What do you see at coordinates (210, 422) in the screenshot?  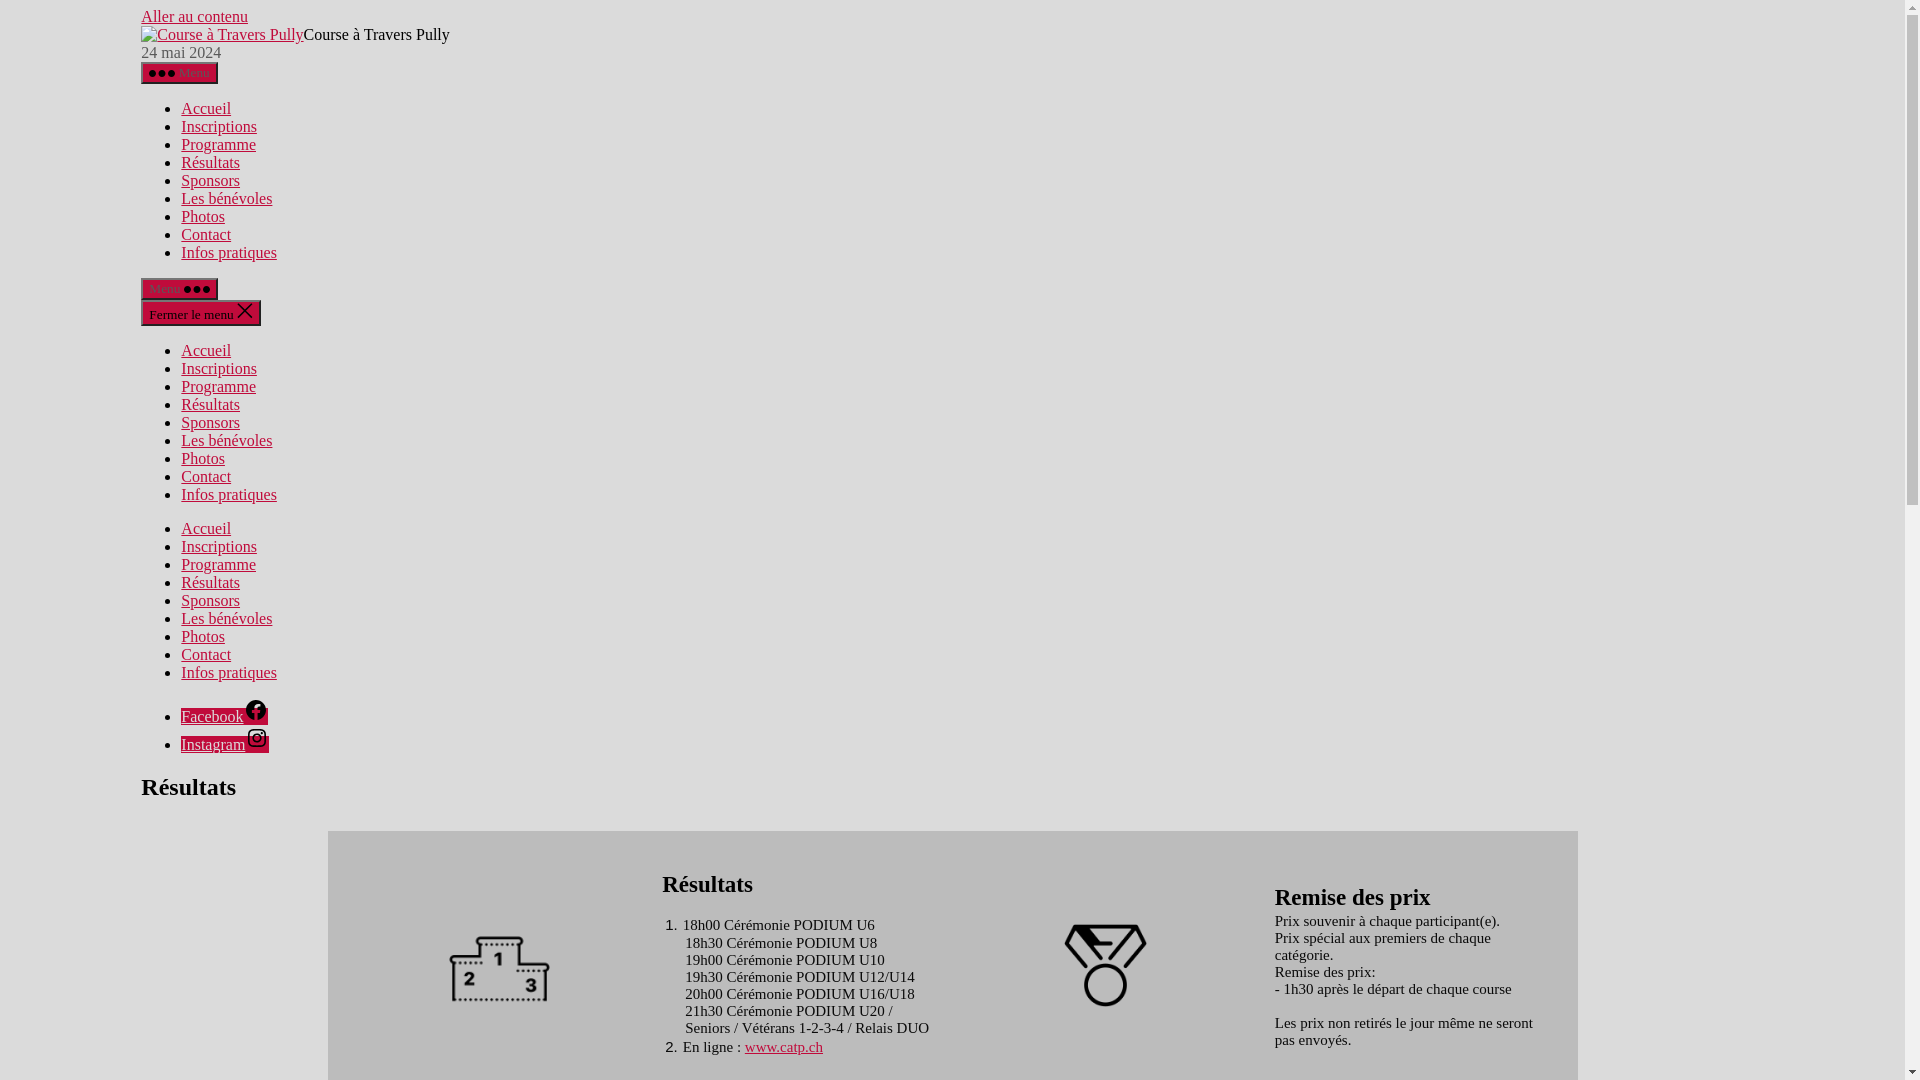 I see `Sponsors` at bounding box center [210, 422].